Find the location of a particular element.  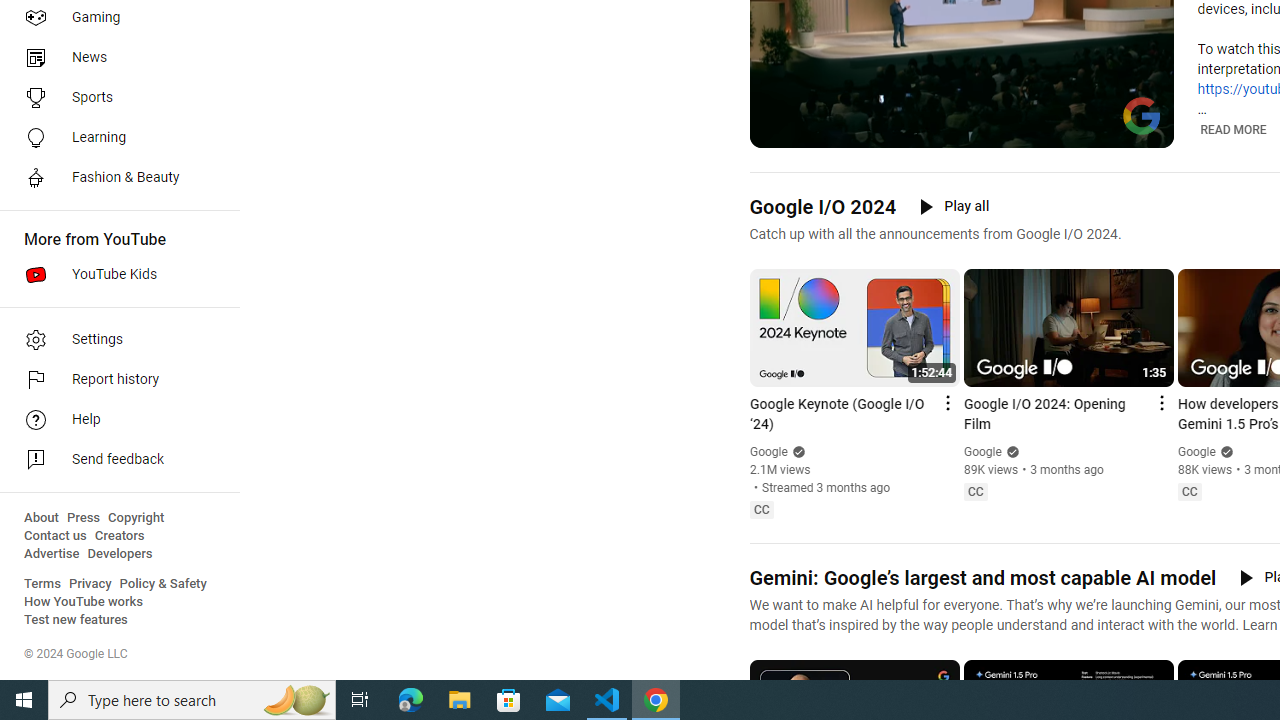

Closed captions is located at coordinates (1189, 492).